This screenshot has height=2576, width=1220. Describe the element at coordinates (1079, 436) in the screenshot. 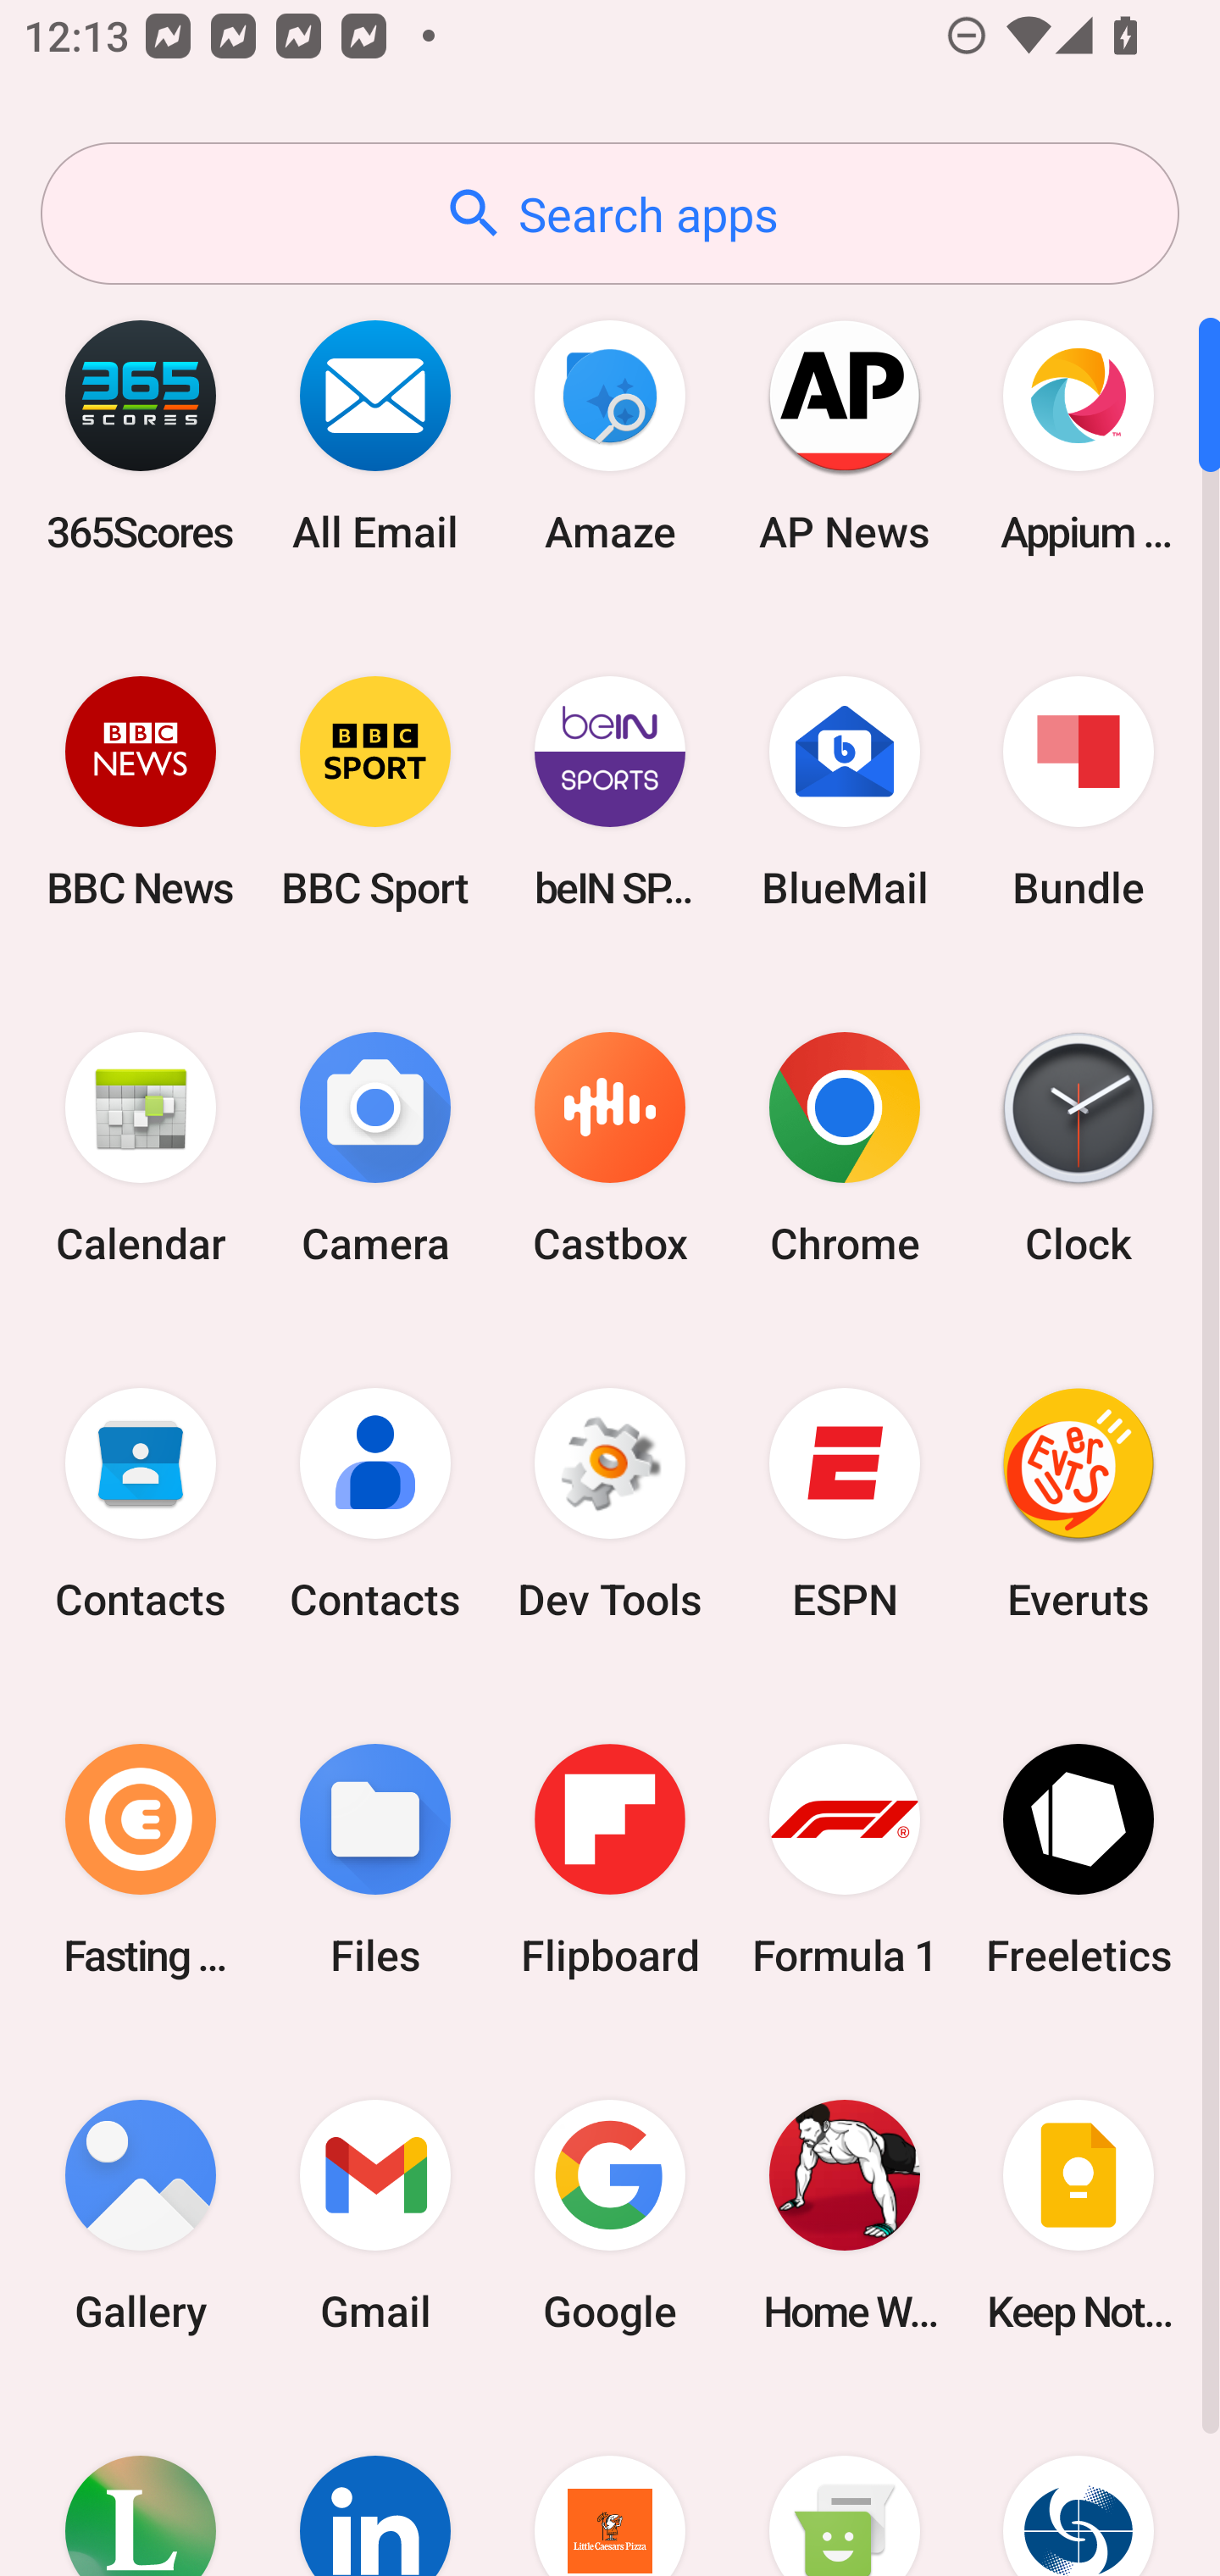

I see `Appium Settings` at that location.